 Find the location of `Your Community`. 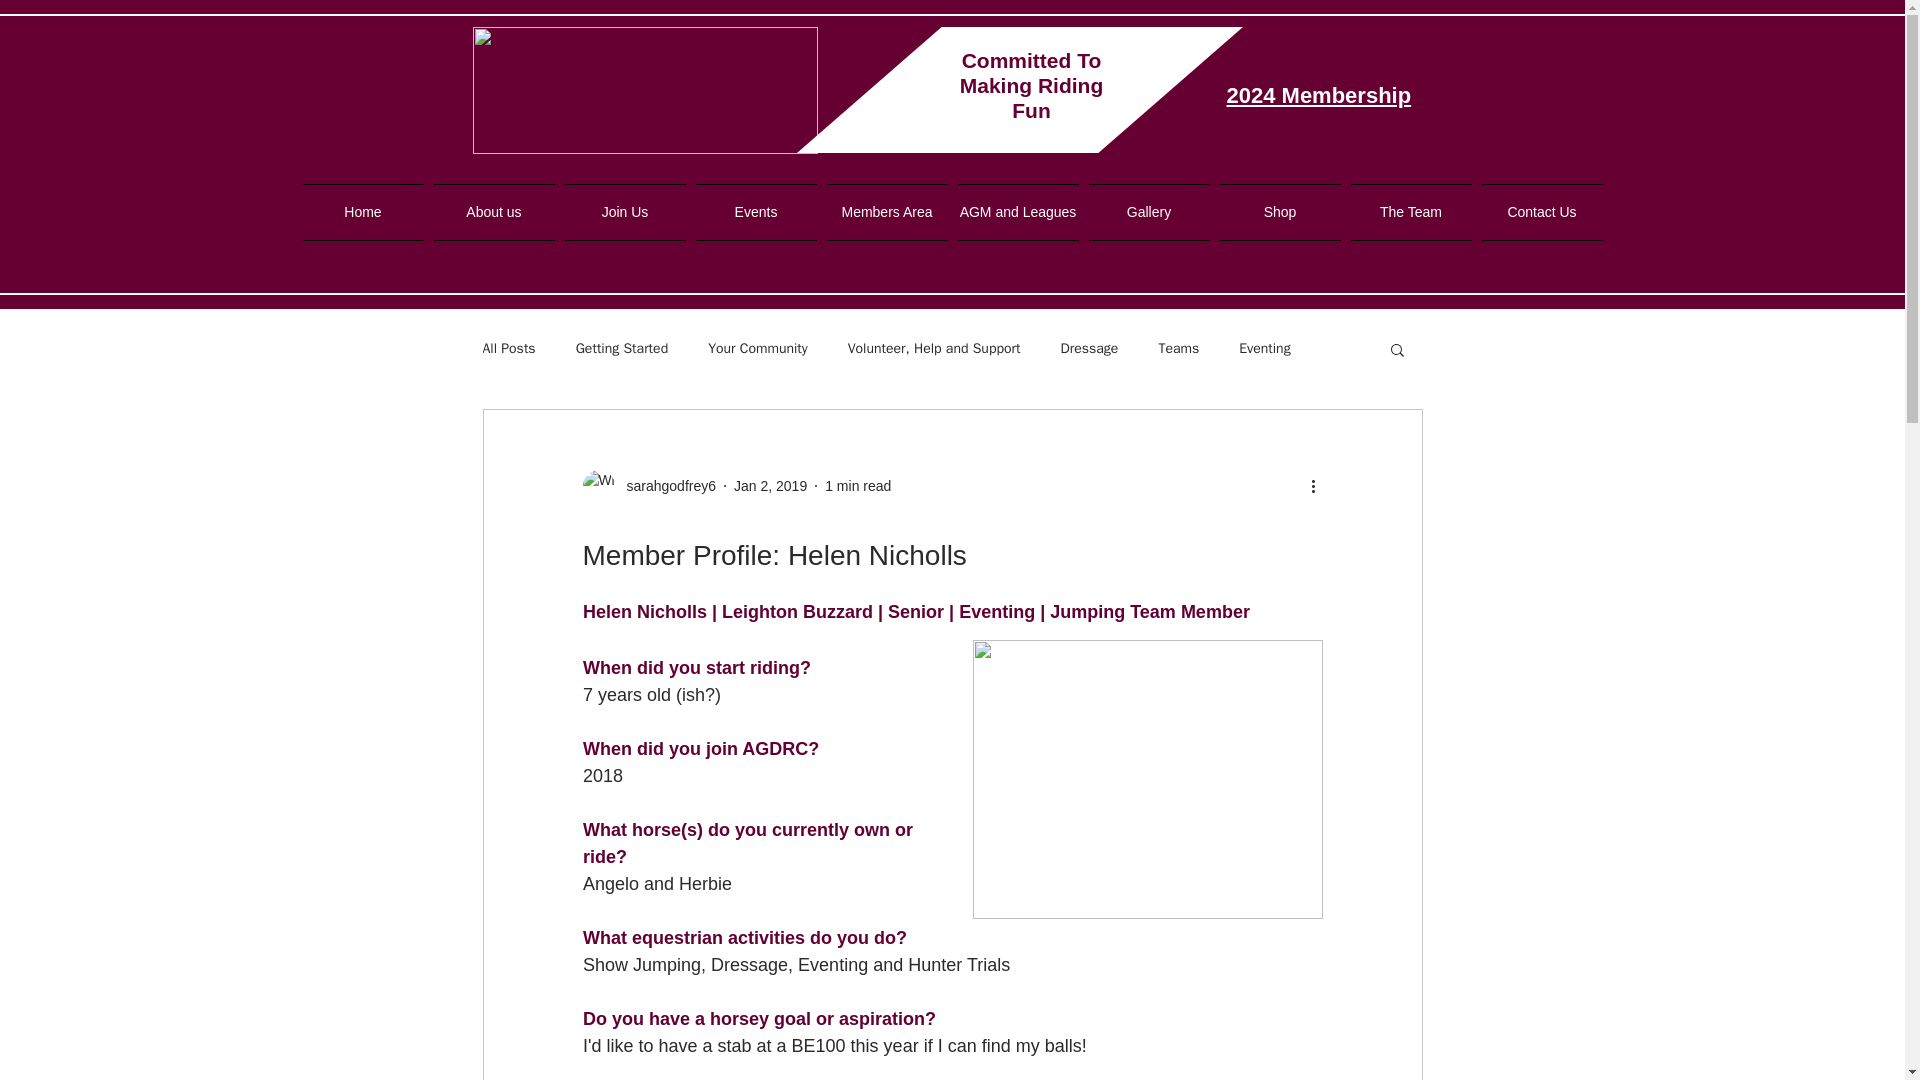

Your Community is located at coordinates (758, 348).